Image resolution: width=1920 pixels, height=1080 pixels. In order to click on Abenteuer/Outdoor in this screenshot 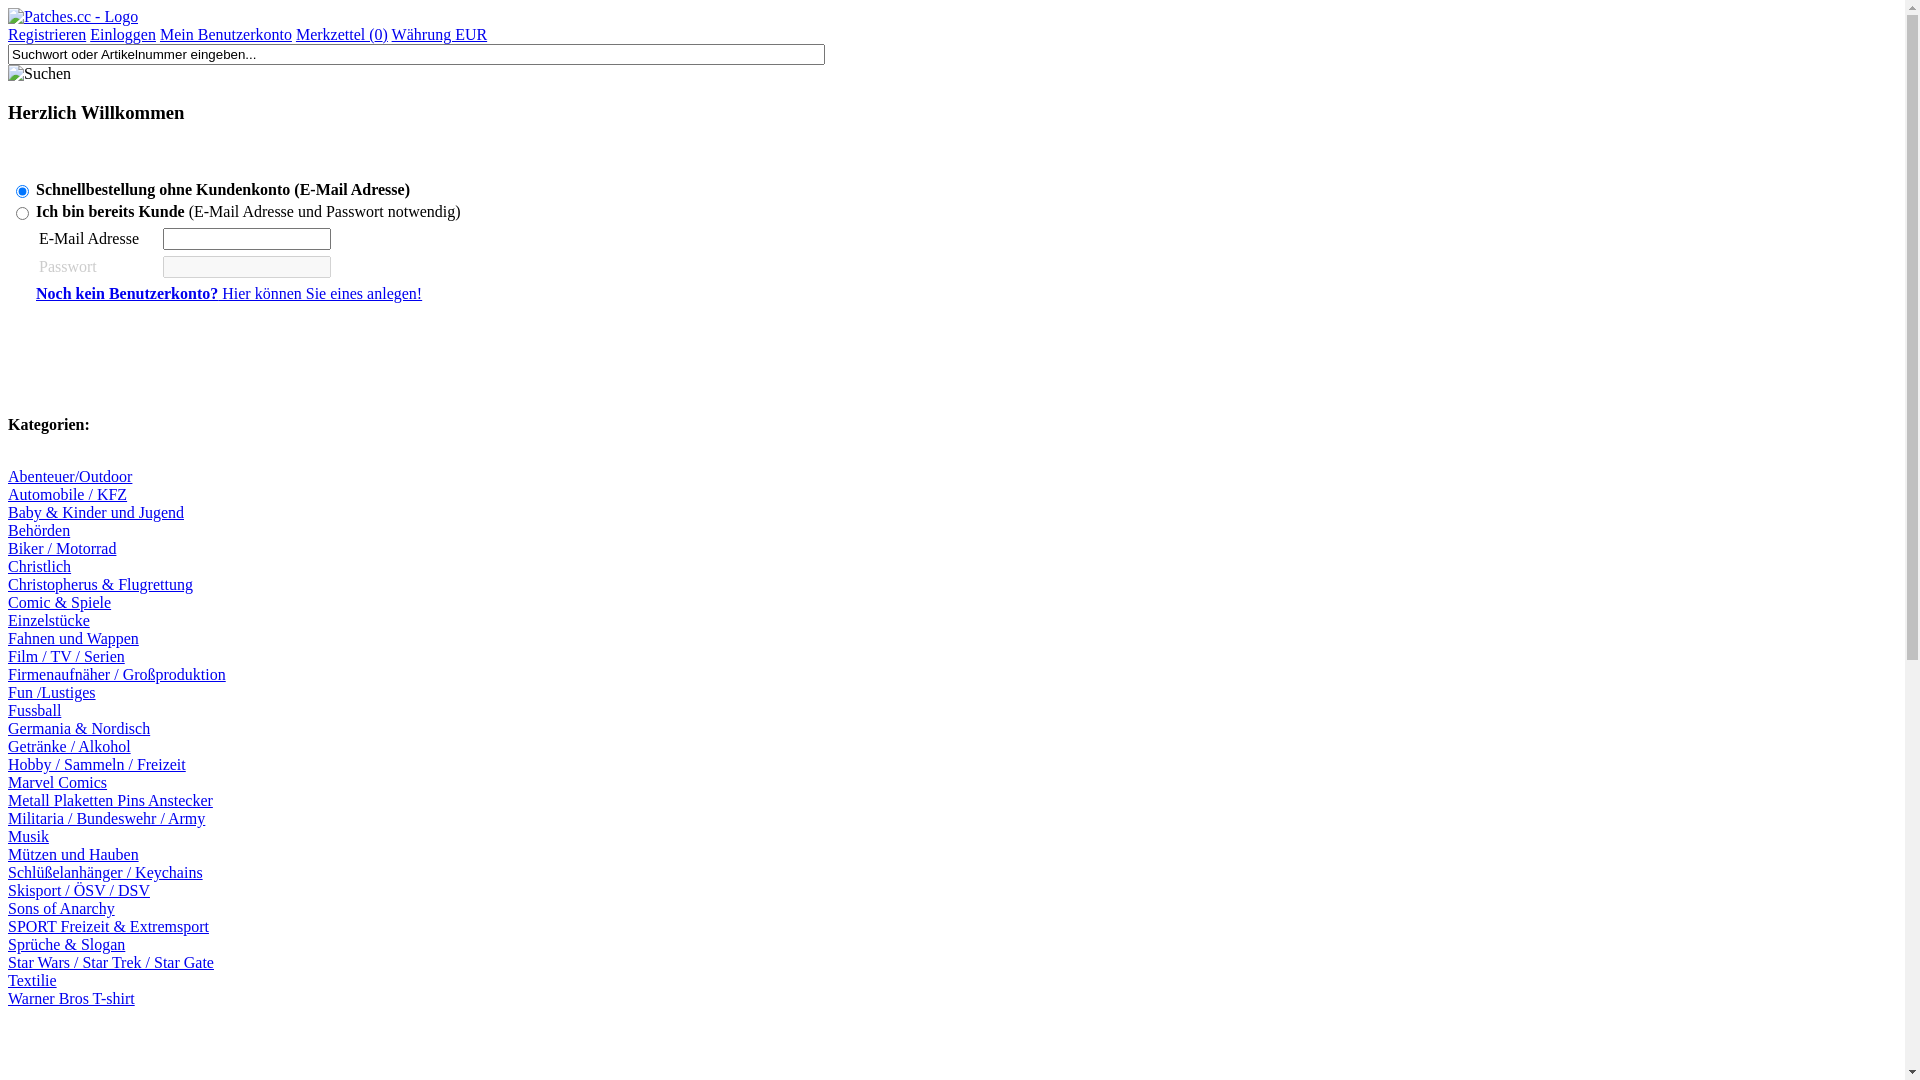, I will do `click(70, 476)`.